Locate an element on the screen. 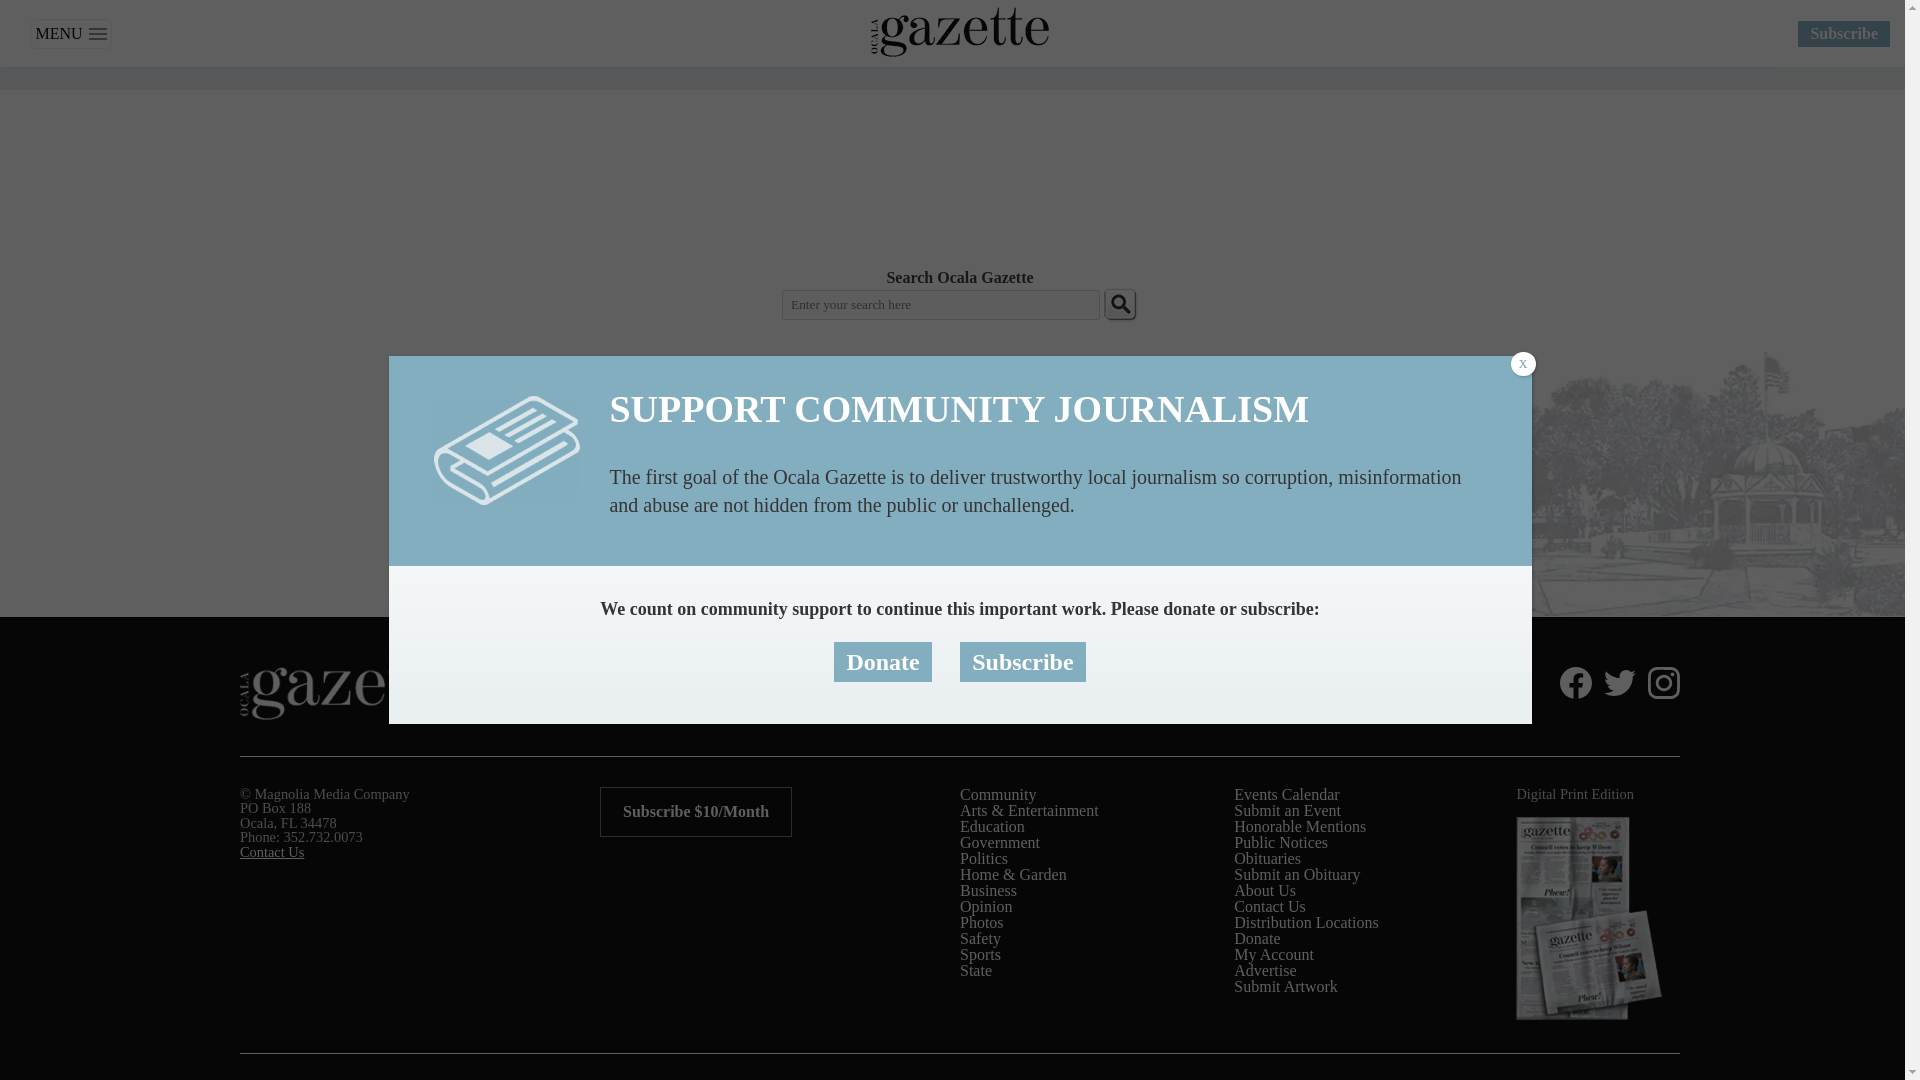  Twitter icon is located at coordinates (1619, 682).